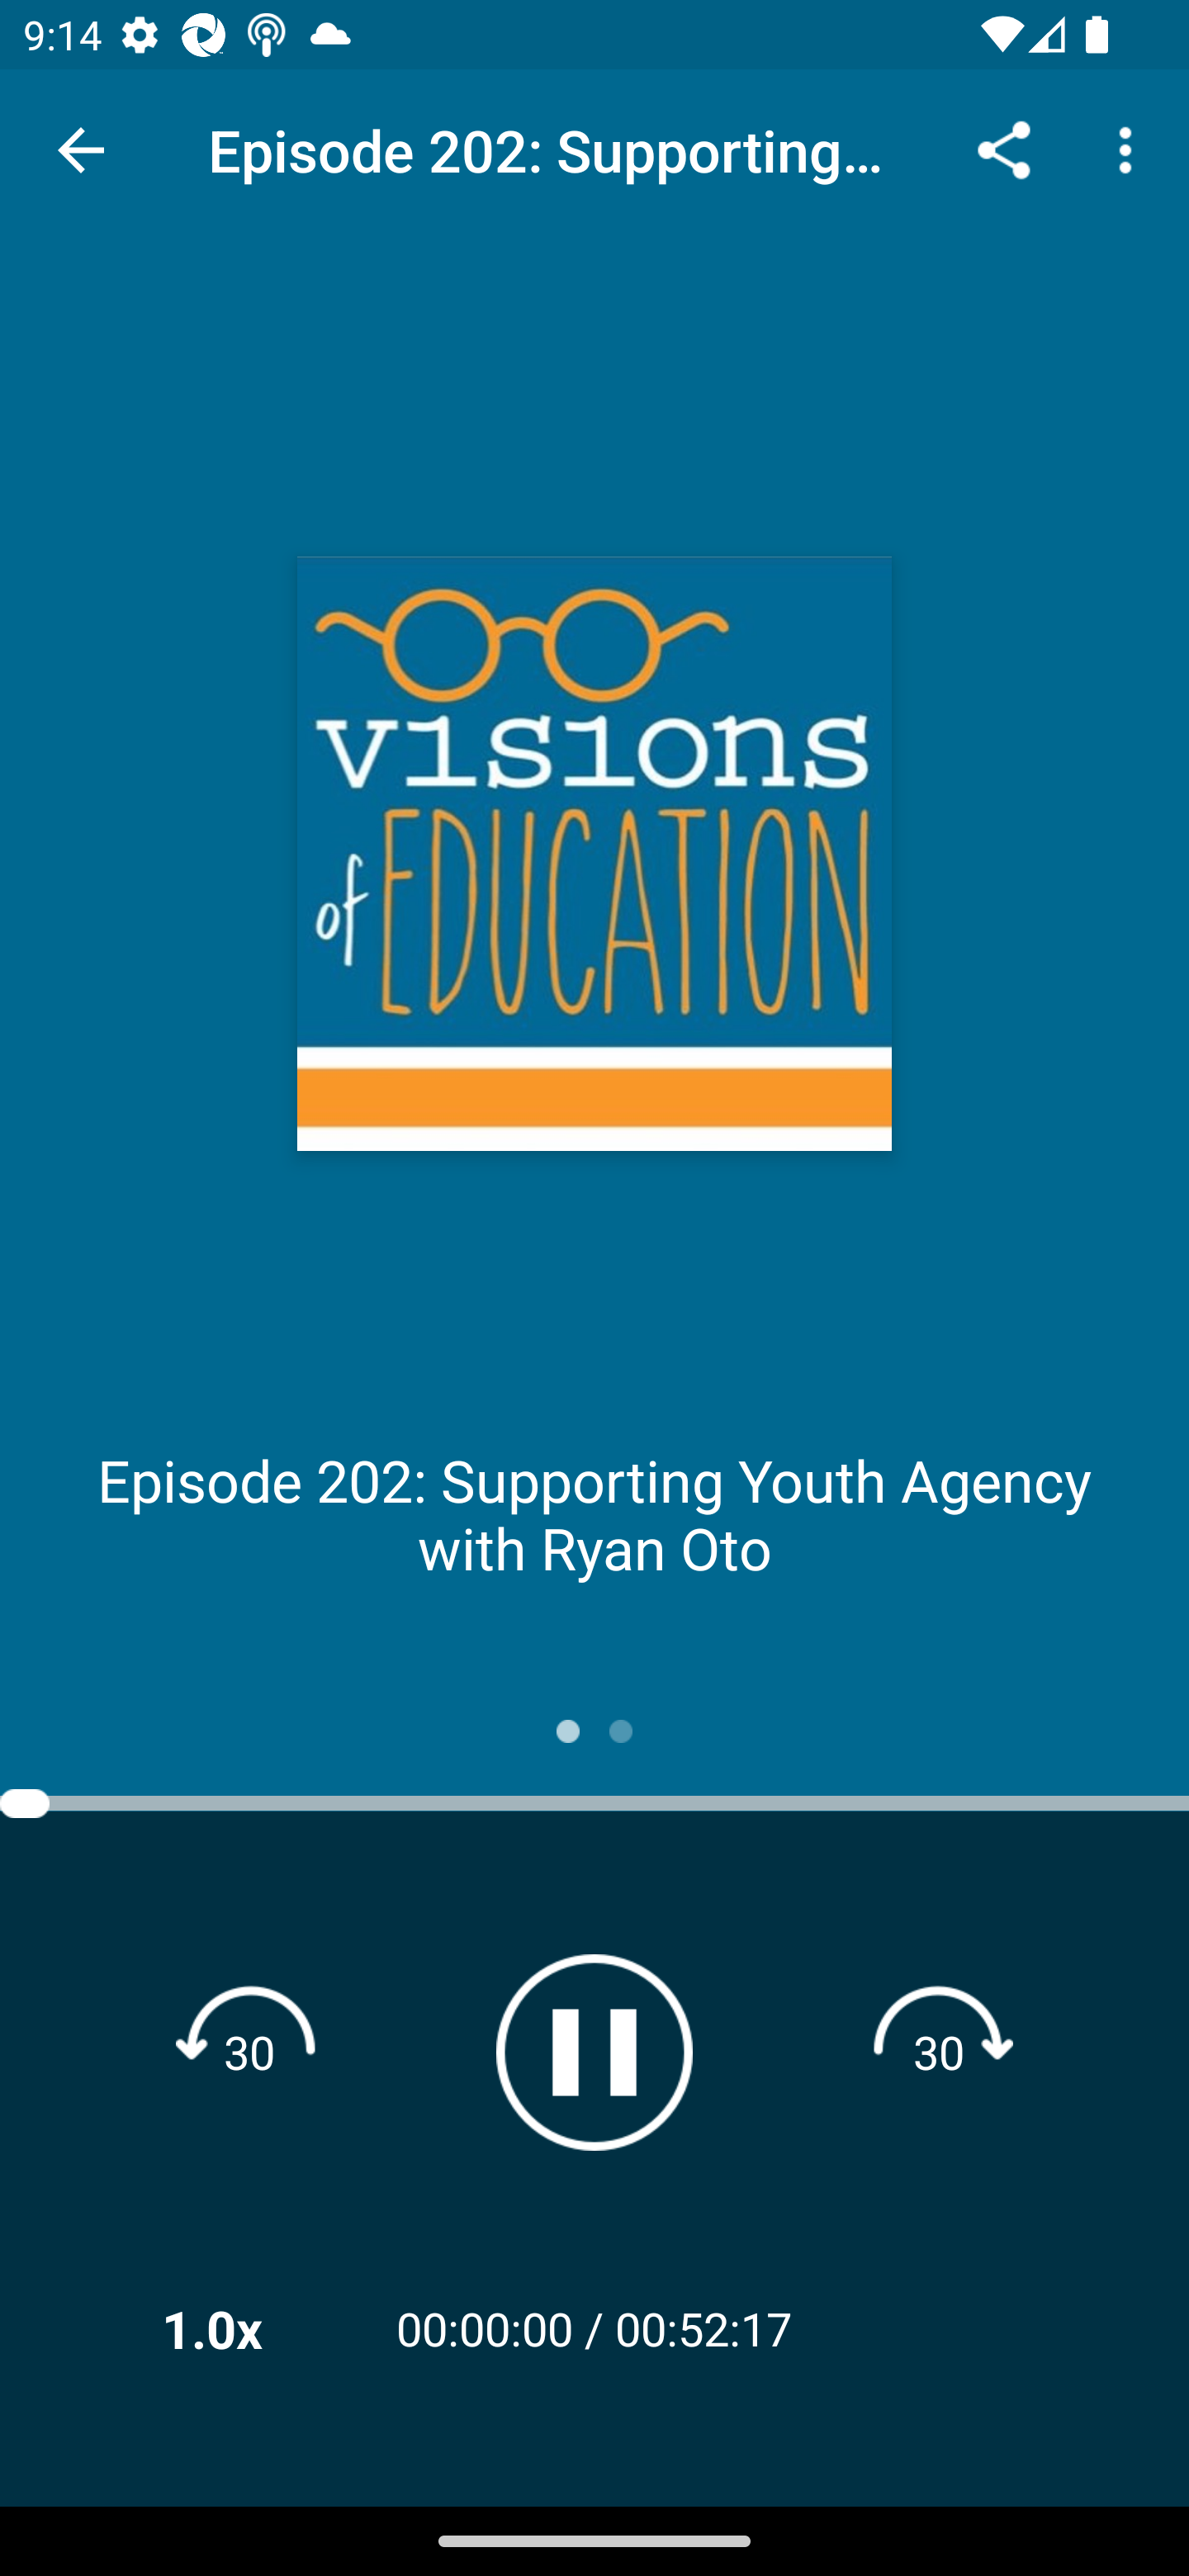  Describe the element at coordinates (1131, 149) in the screenshot. I see `More options` at that location.